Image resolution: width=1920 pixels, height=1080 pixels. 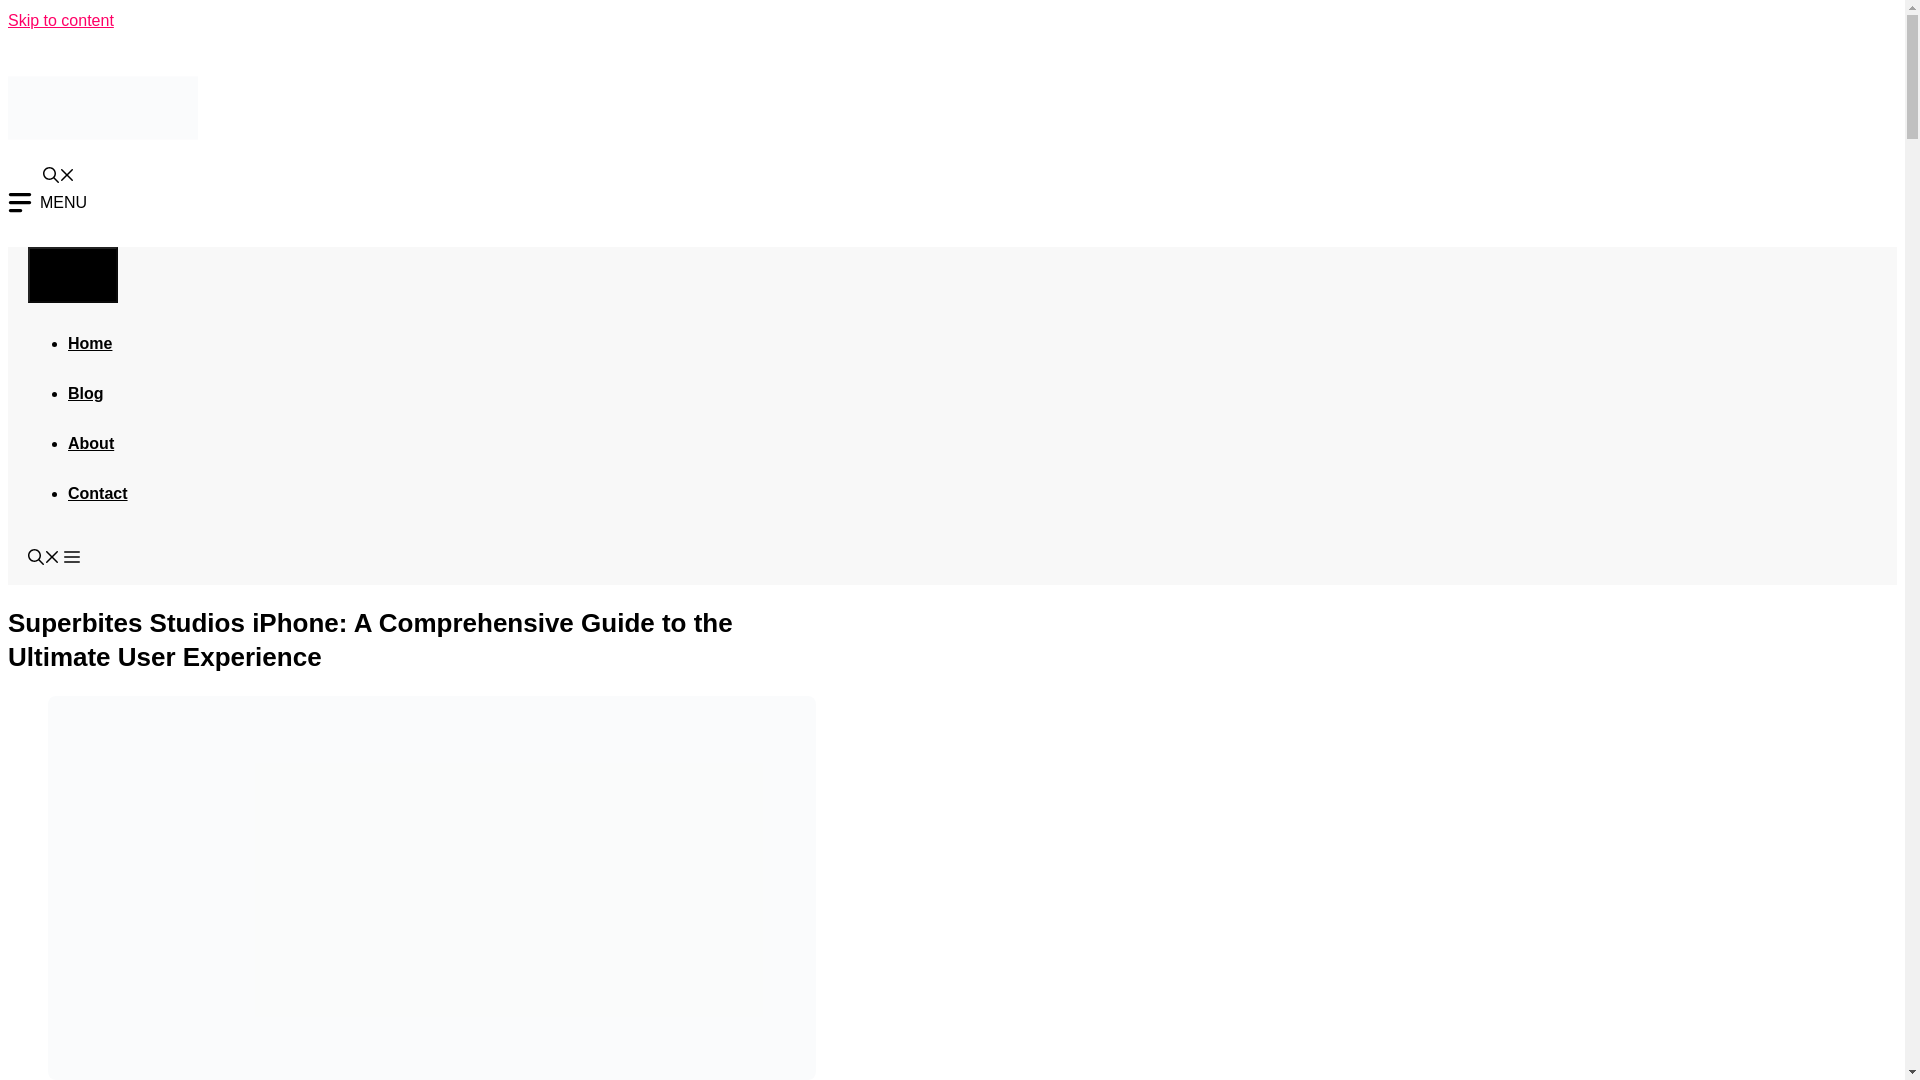 I want to click on Skip to content, so click(x=60, y=20).